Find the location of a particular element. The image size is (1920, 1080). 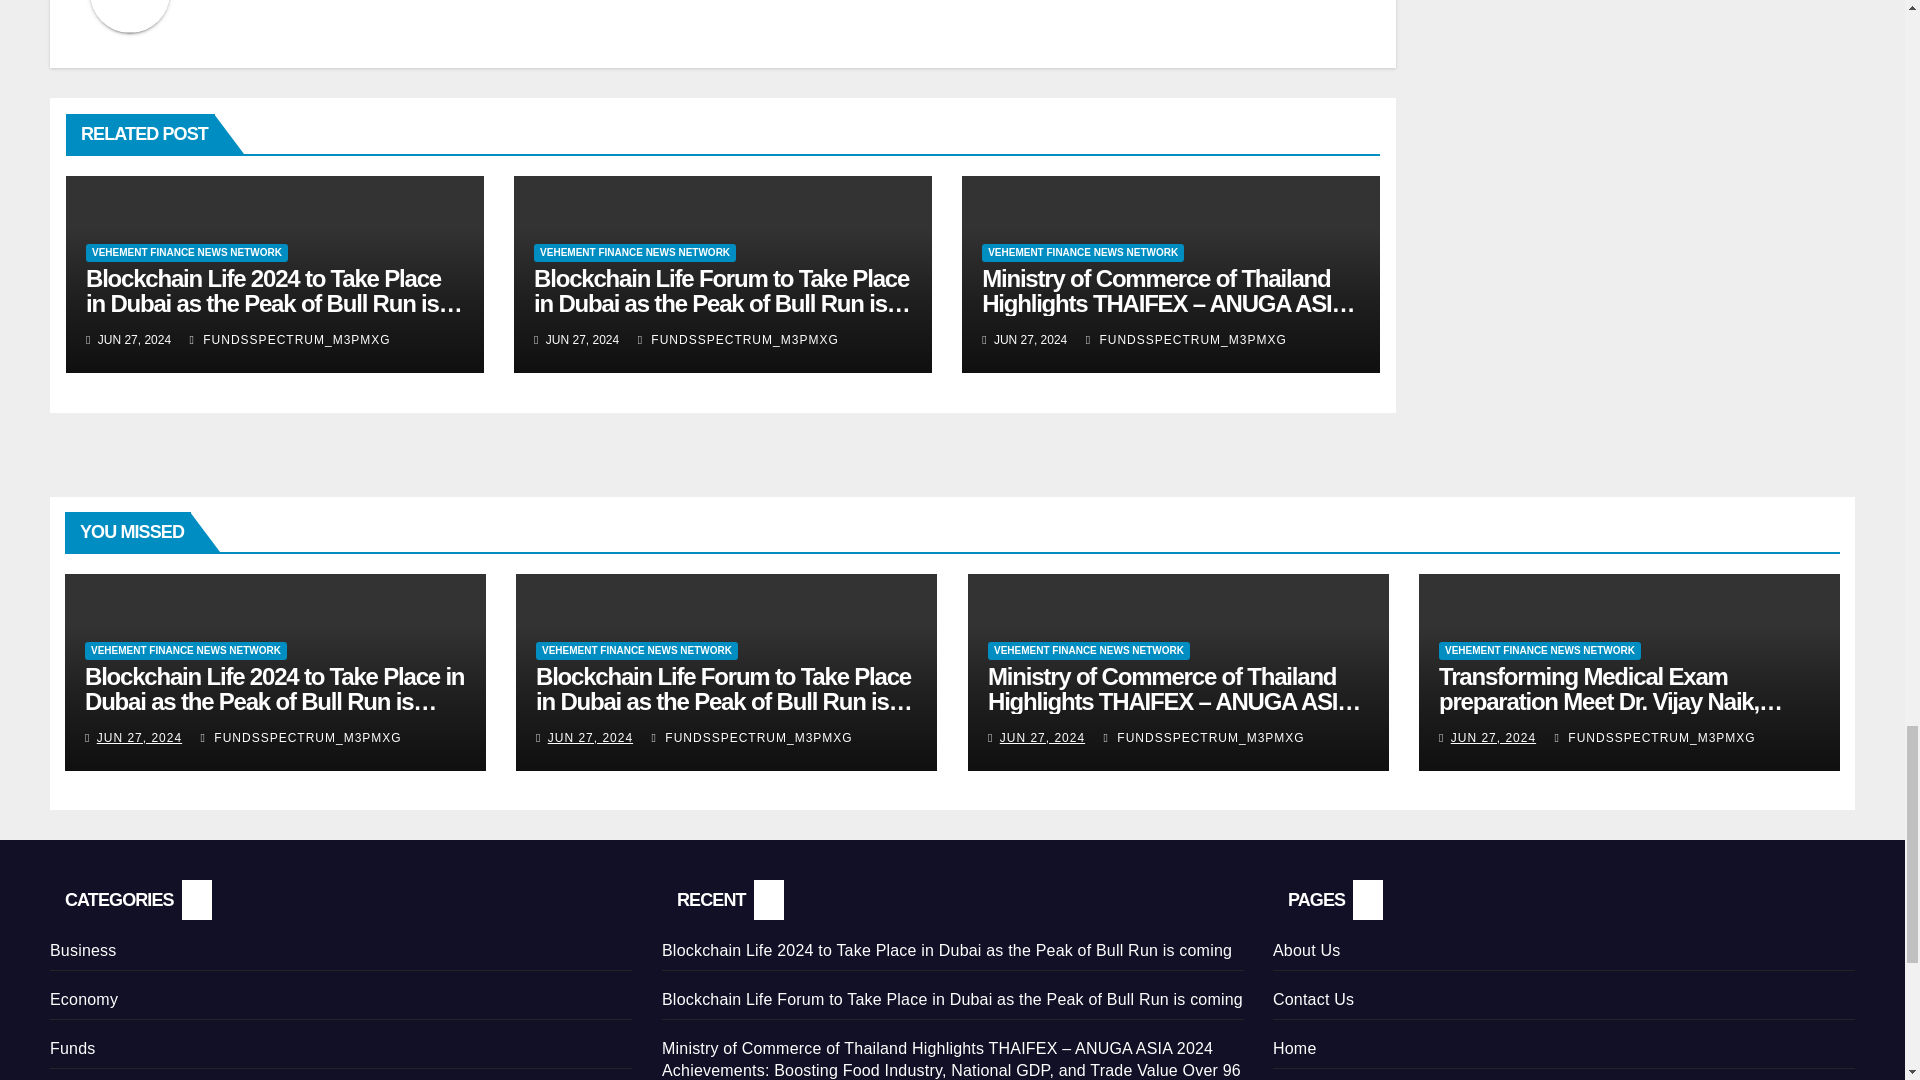

VEHEMENT FINANCE NEWS NETWORK is located at coordinates (187, 253).